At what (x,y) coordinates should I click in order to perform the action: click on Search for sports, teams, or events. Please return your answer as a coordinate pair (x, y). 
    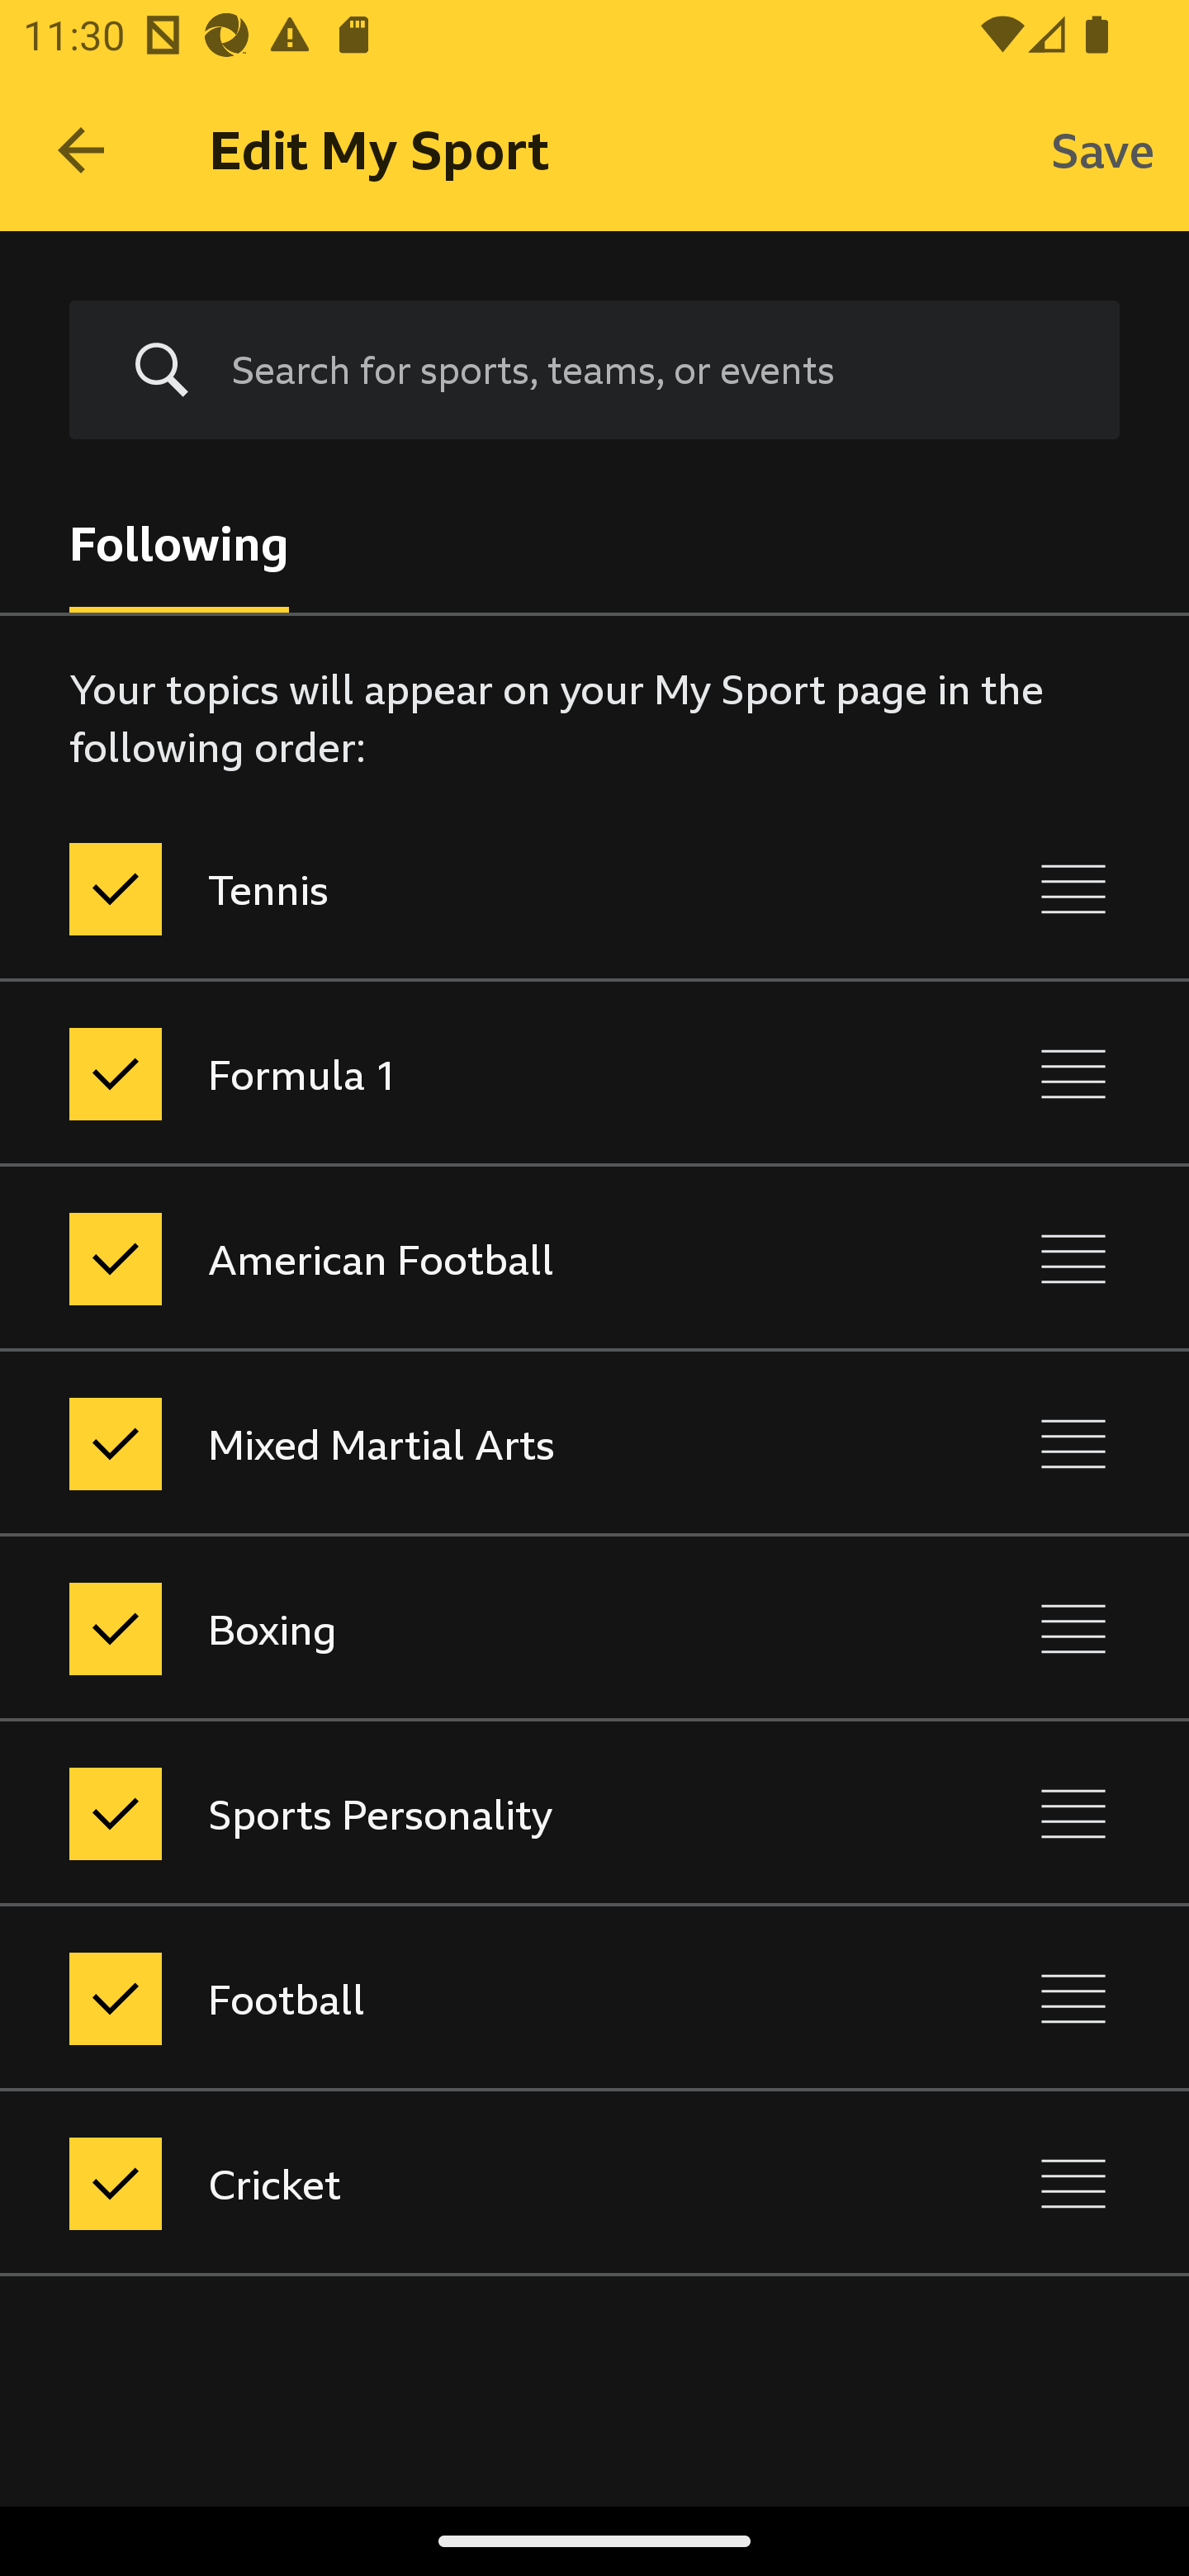
    Looking at the image, I should click on (594, 371).